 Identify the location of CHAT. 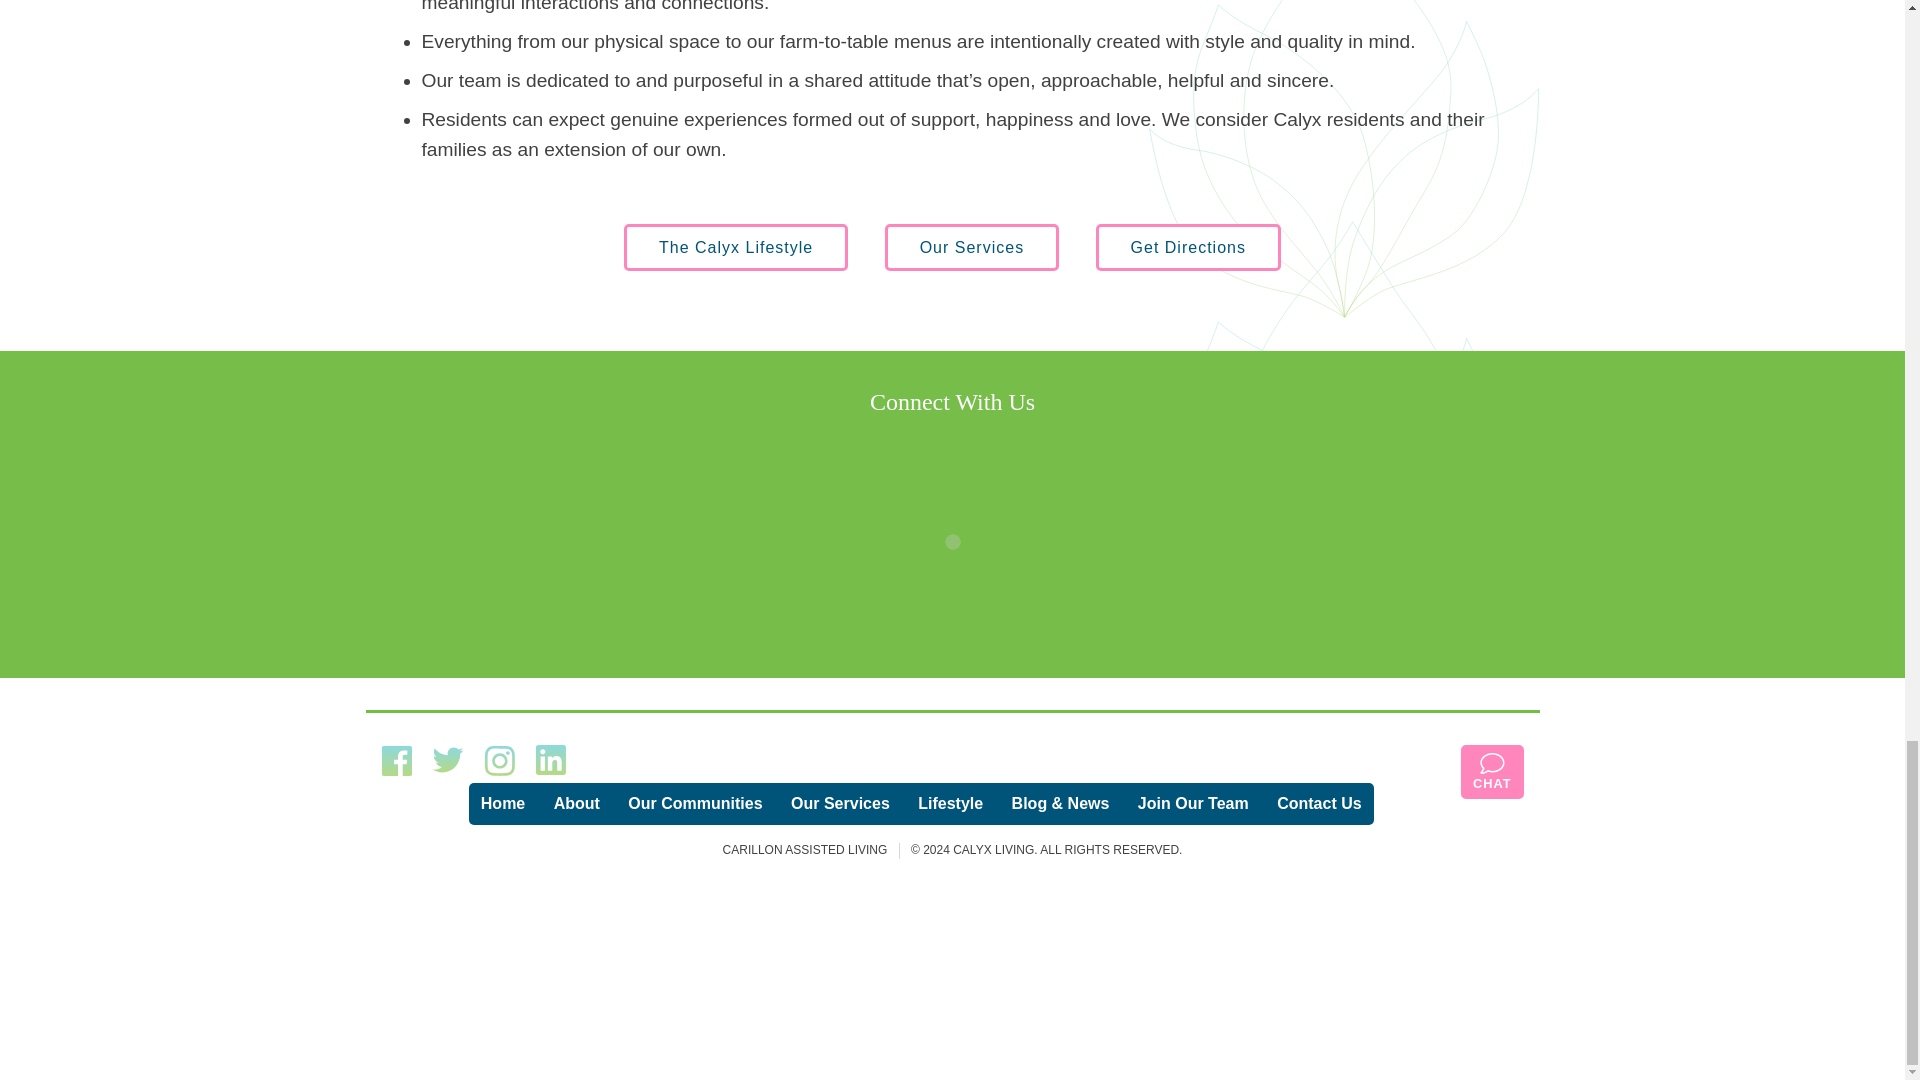
(1492, 772).